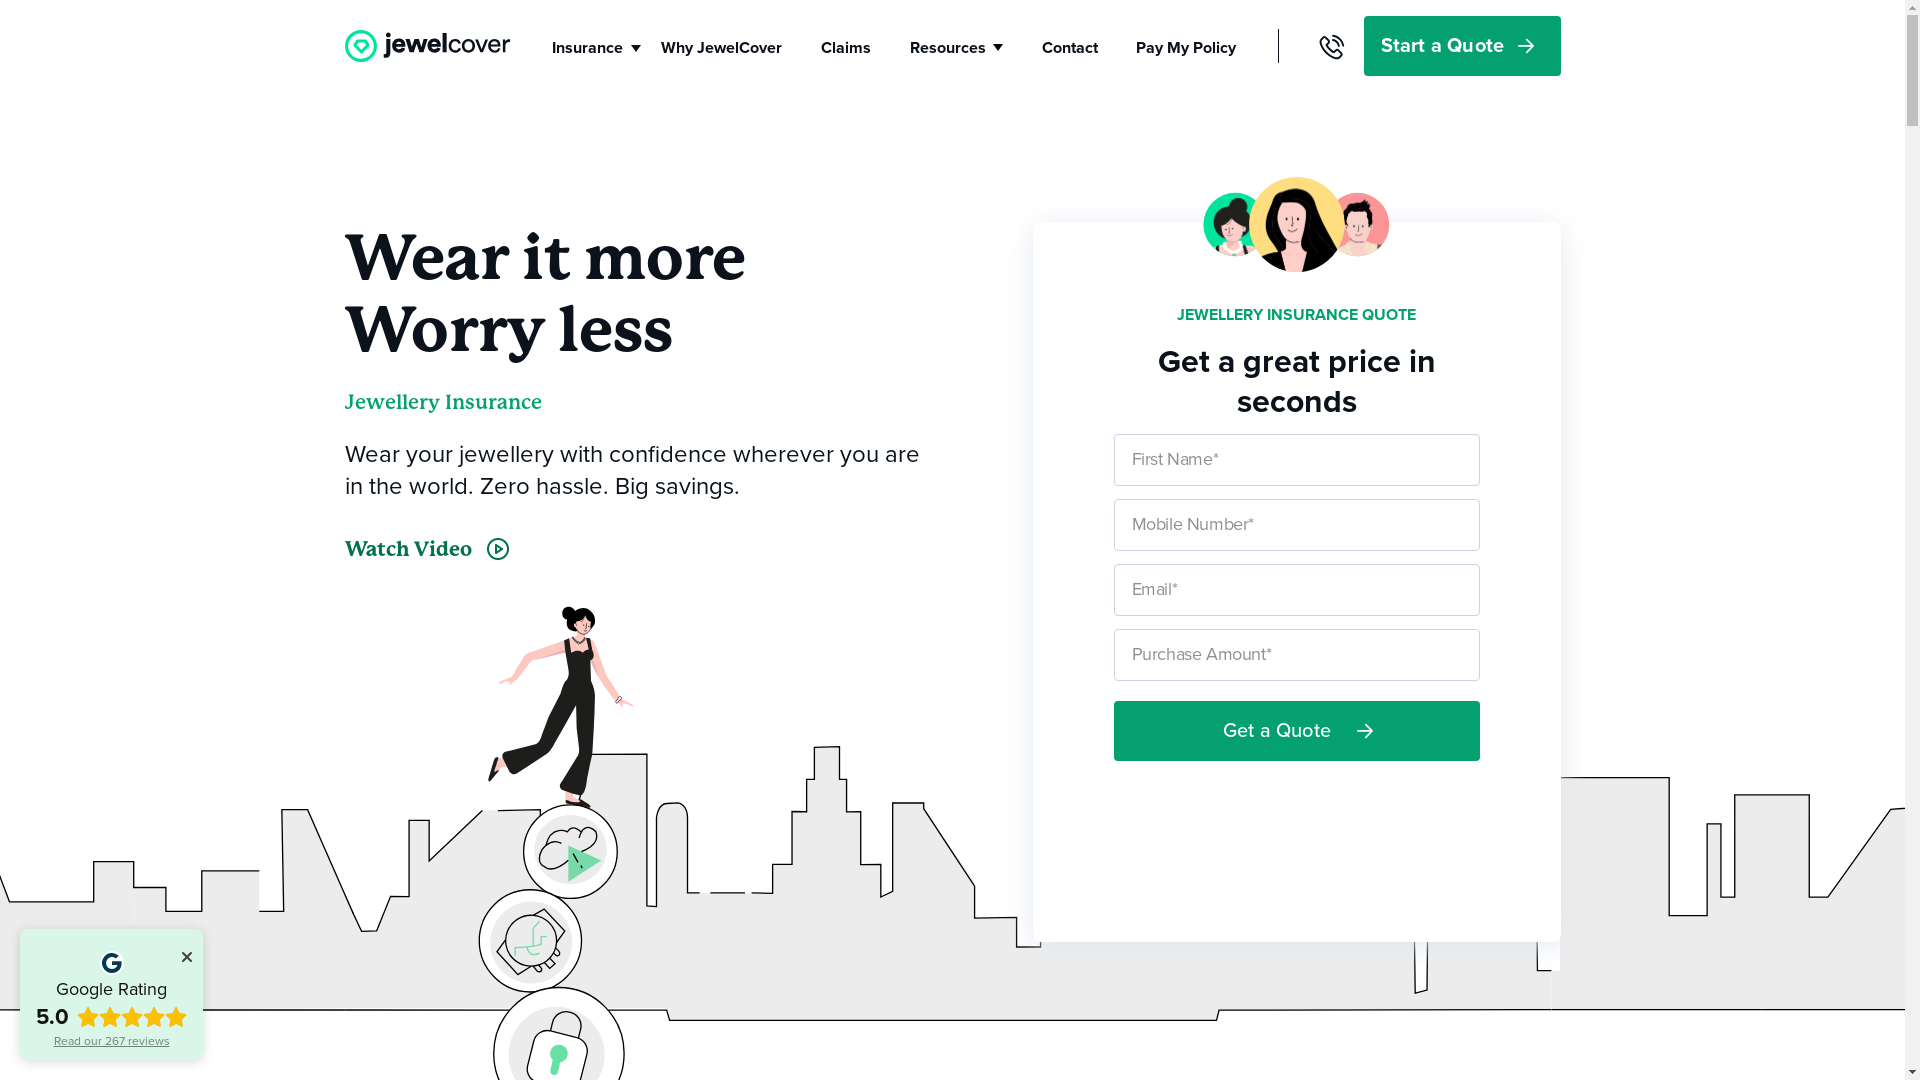 This screenshot has width=1920, height=1080. Describe the element at coordinates (948, 48) in the screenshot. I see `Resources` at that location.